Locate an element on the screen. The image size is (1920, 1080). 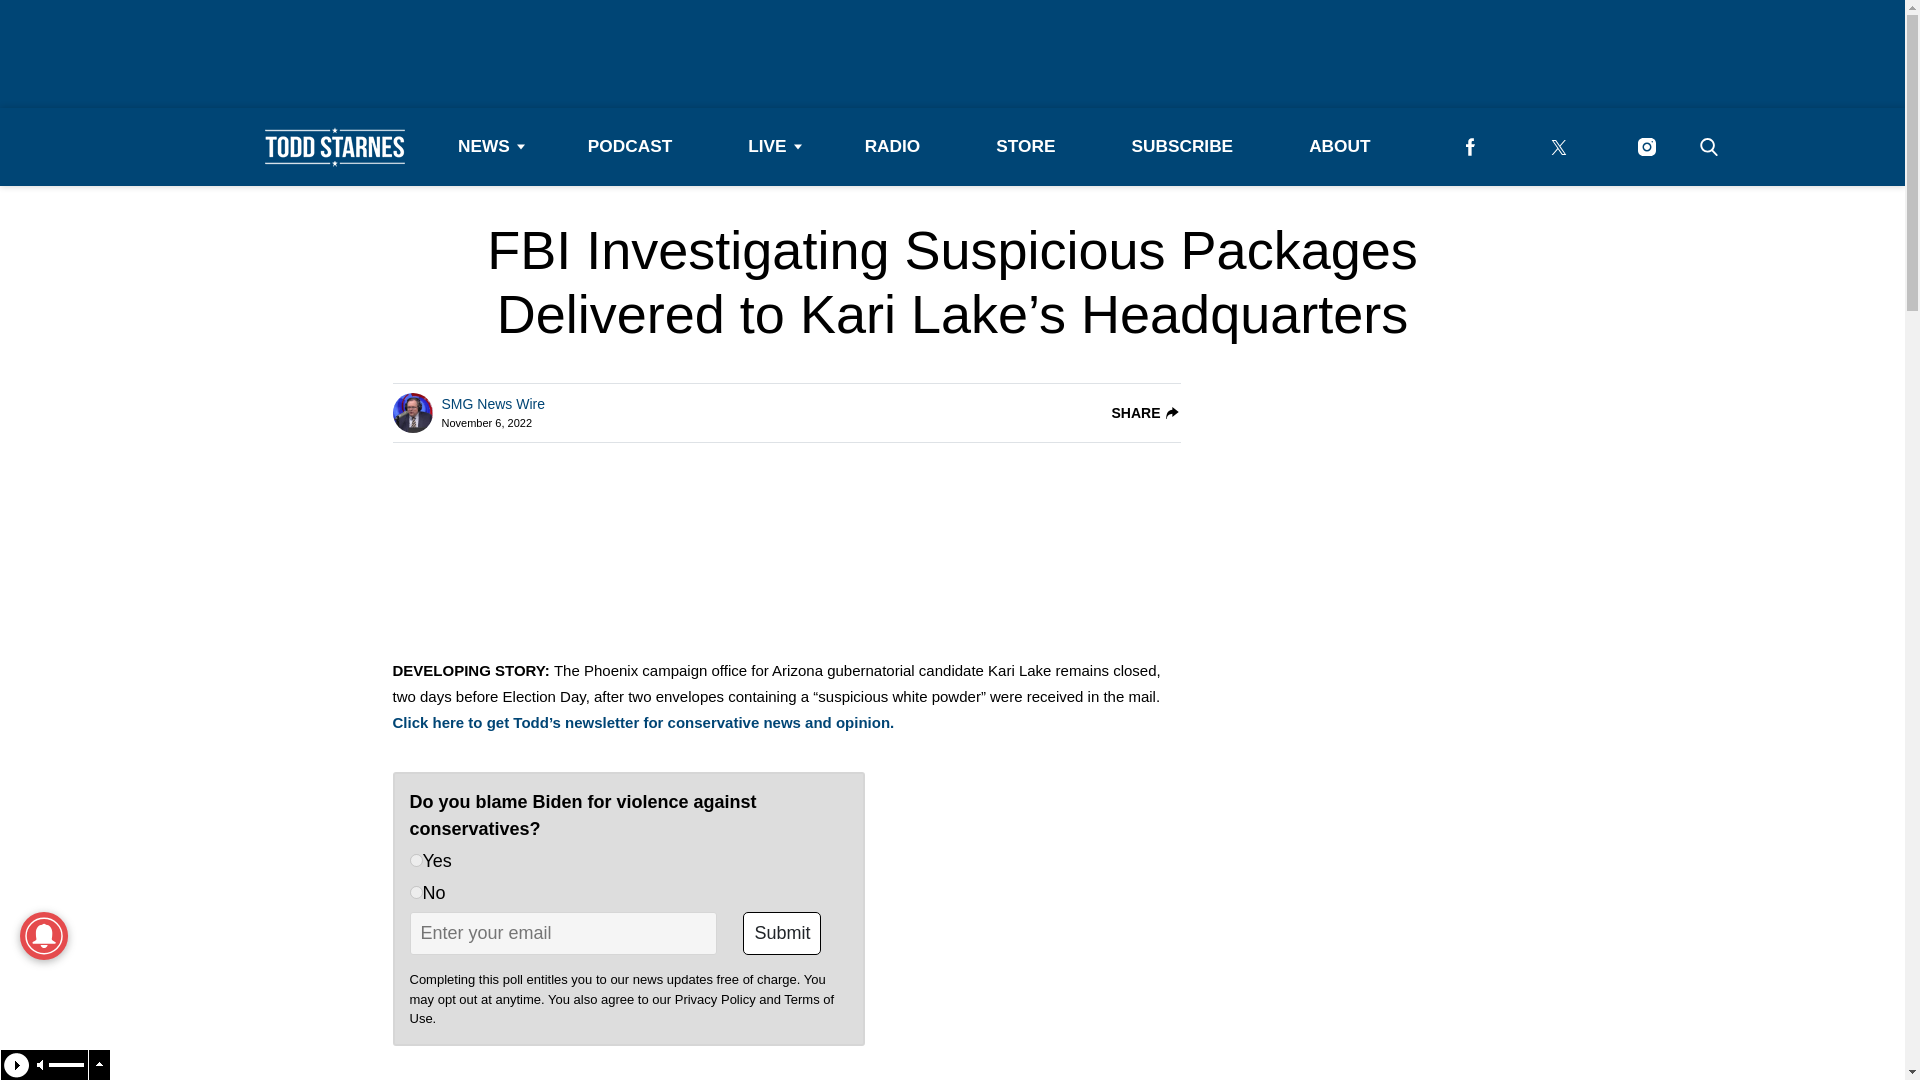
Posts by SMG News Wire is located at coordinates (493, 404).